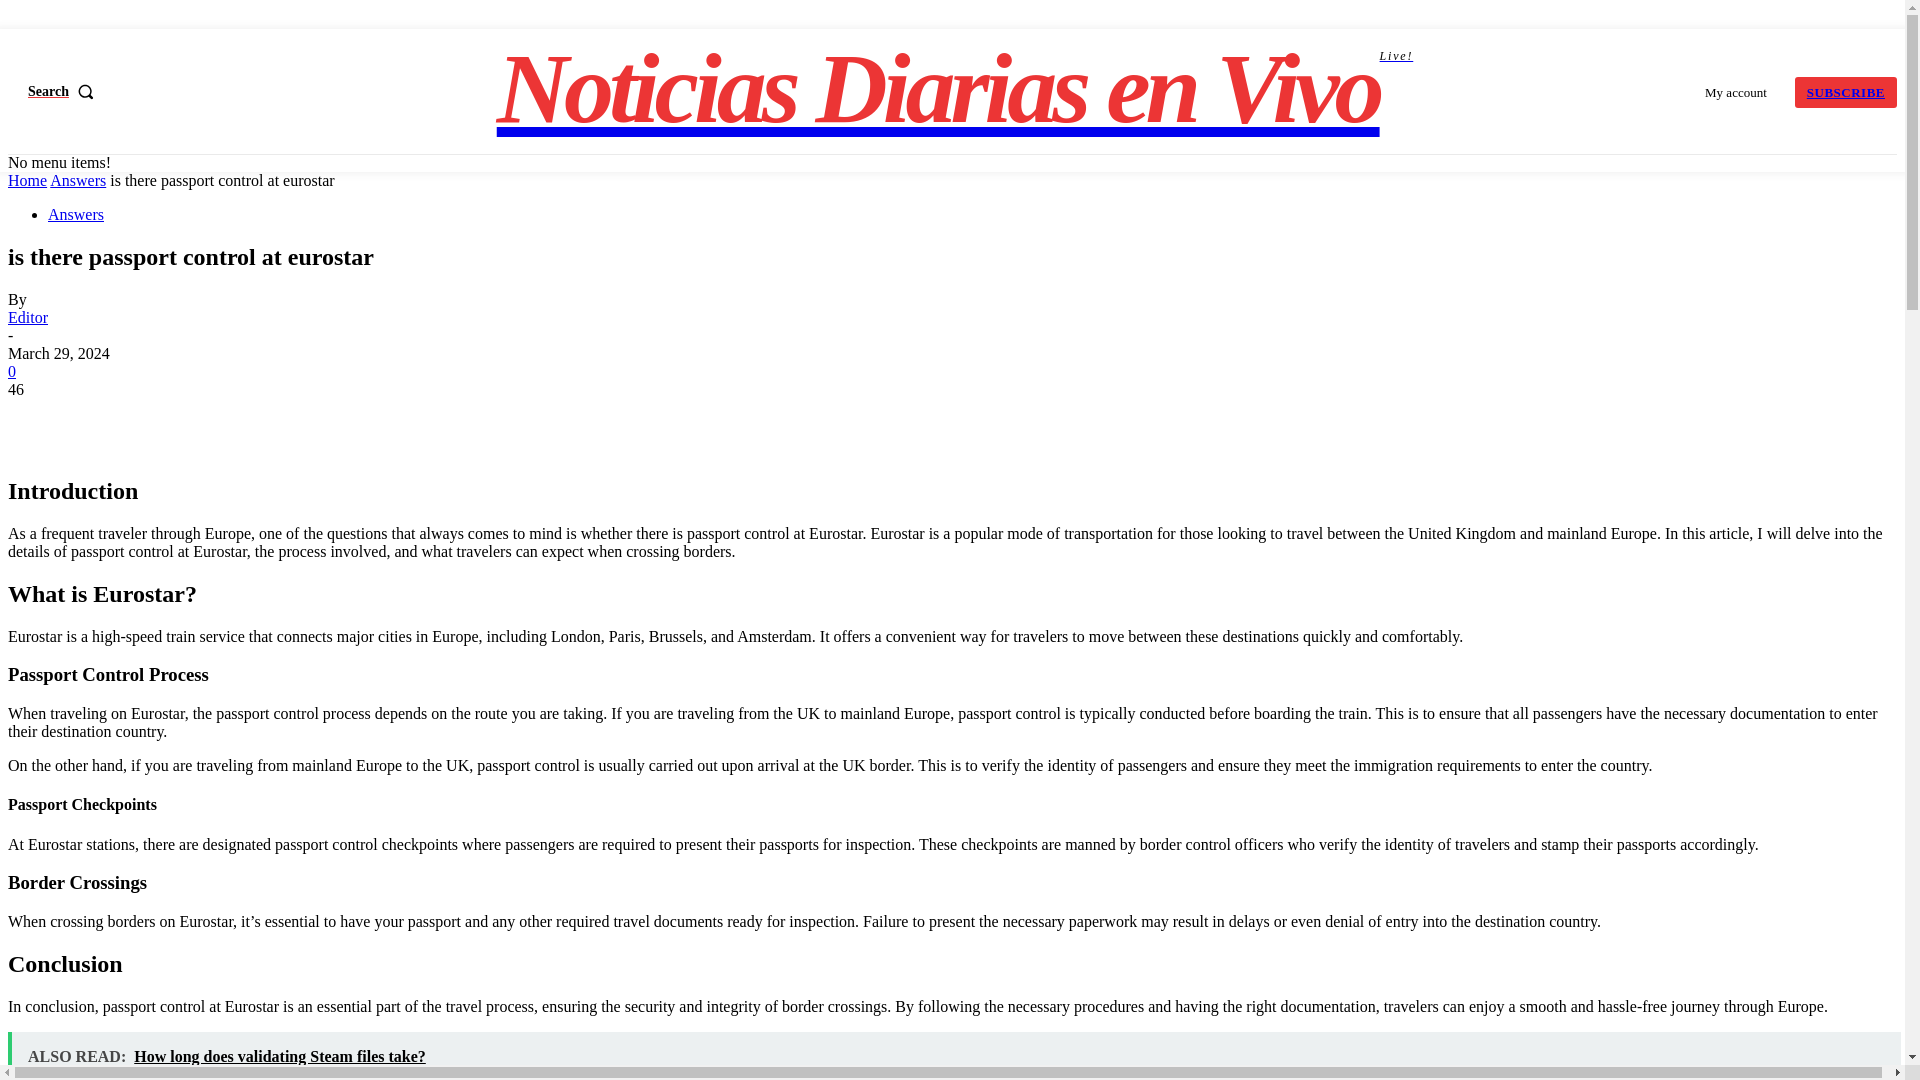  Describe the element at coordinates (1846, 90) in the screenshot. I see `SUBSCRIBE` at that location.